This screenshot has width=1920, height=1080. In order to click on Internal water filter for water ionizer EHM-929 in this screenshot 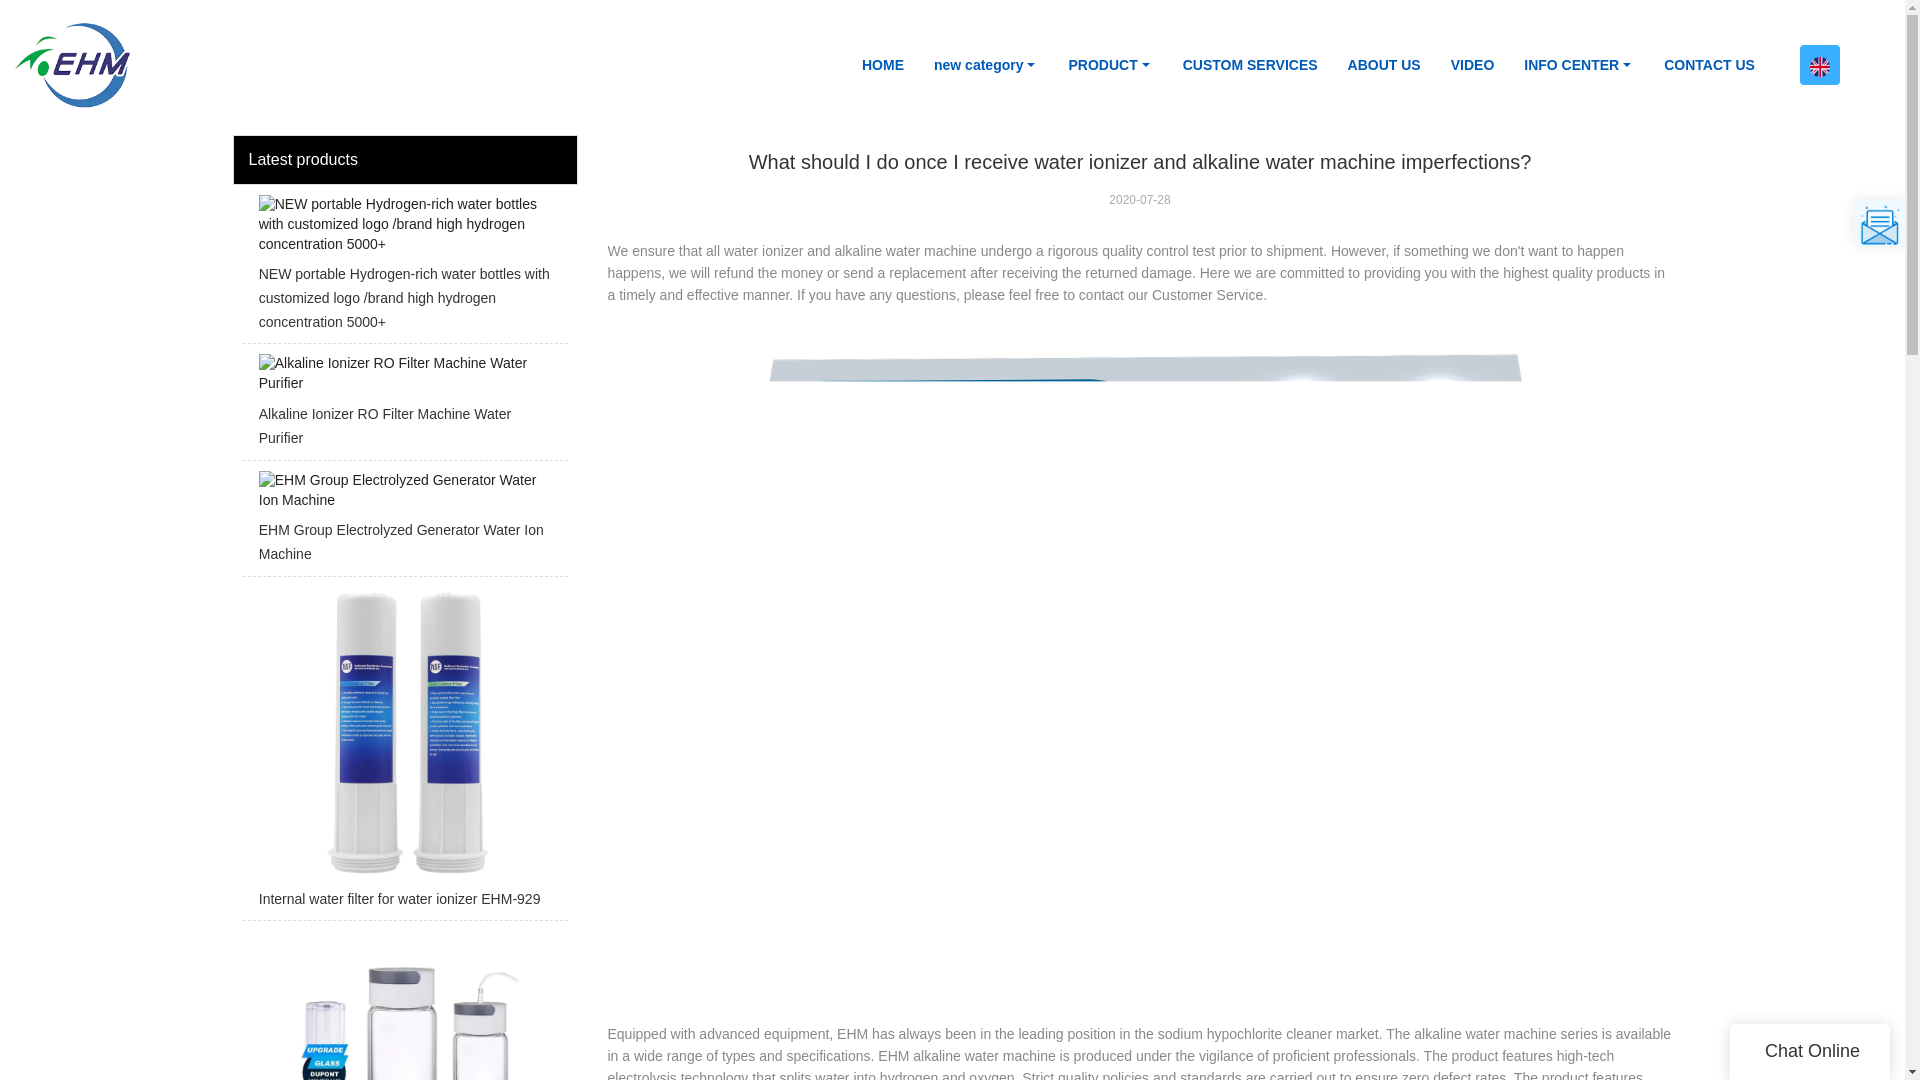, I will do `click(404, 754)`.